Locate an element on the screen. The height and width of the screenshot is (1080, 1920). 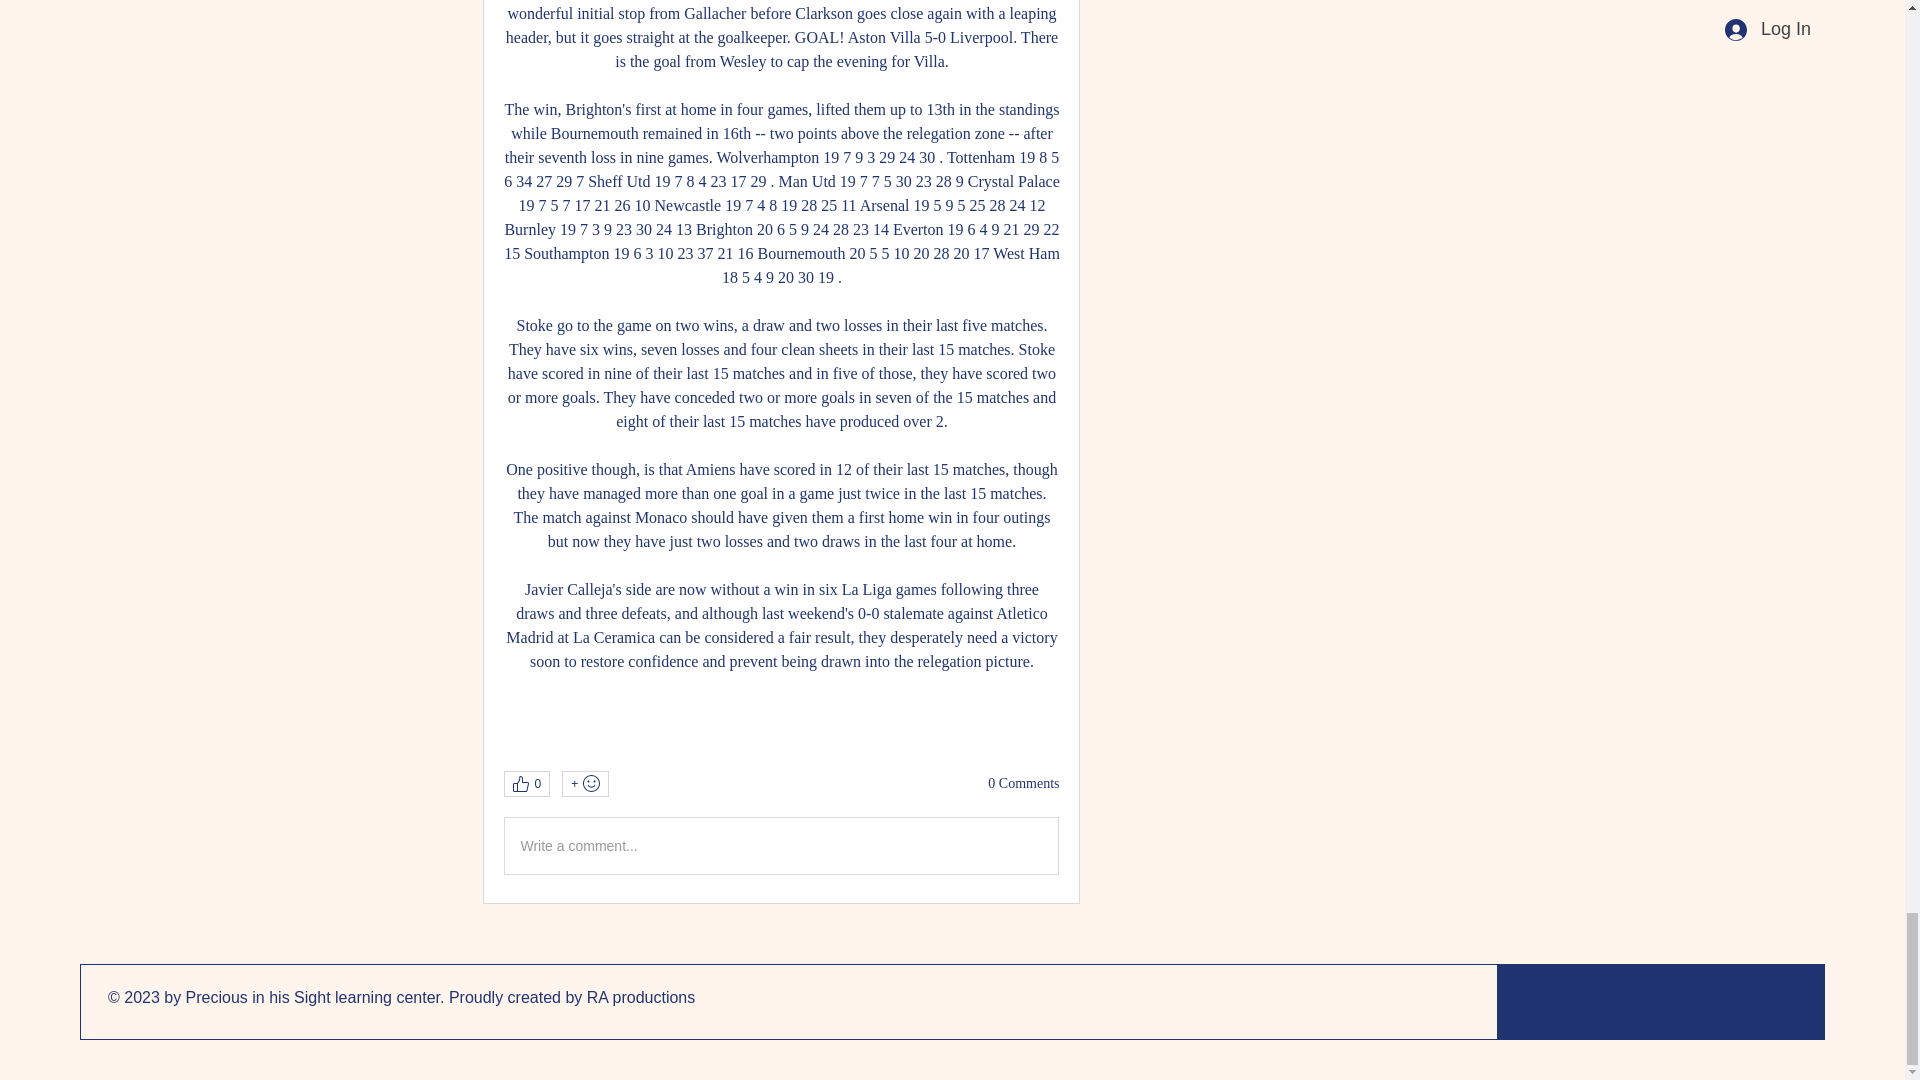
0 Comments is located at coordinates (1024, 784).